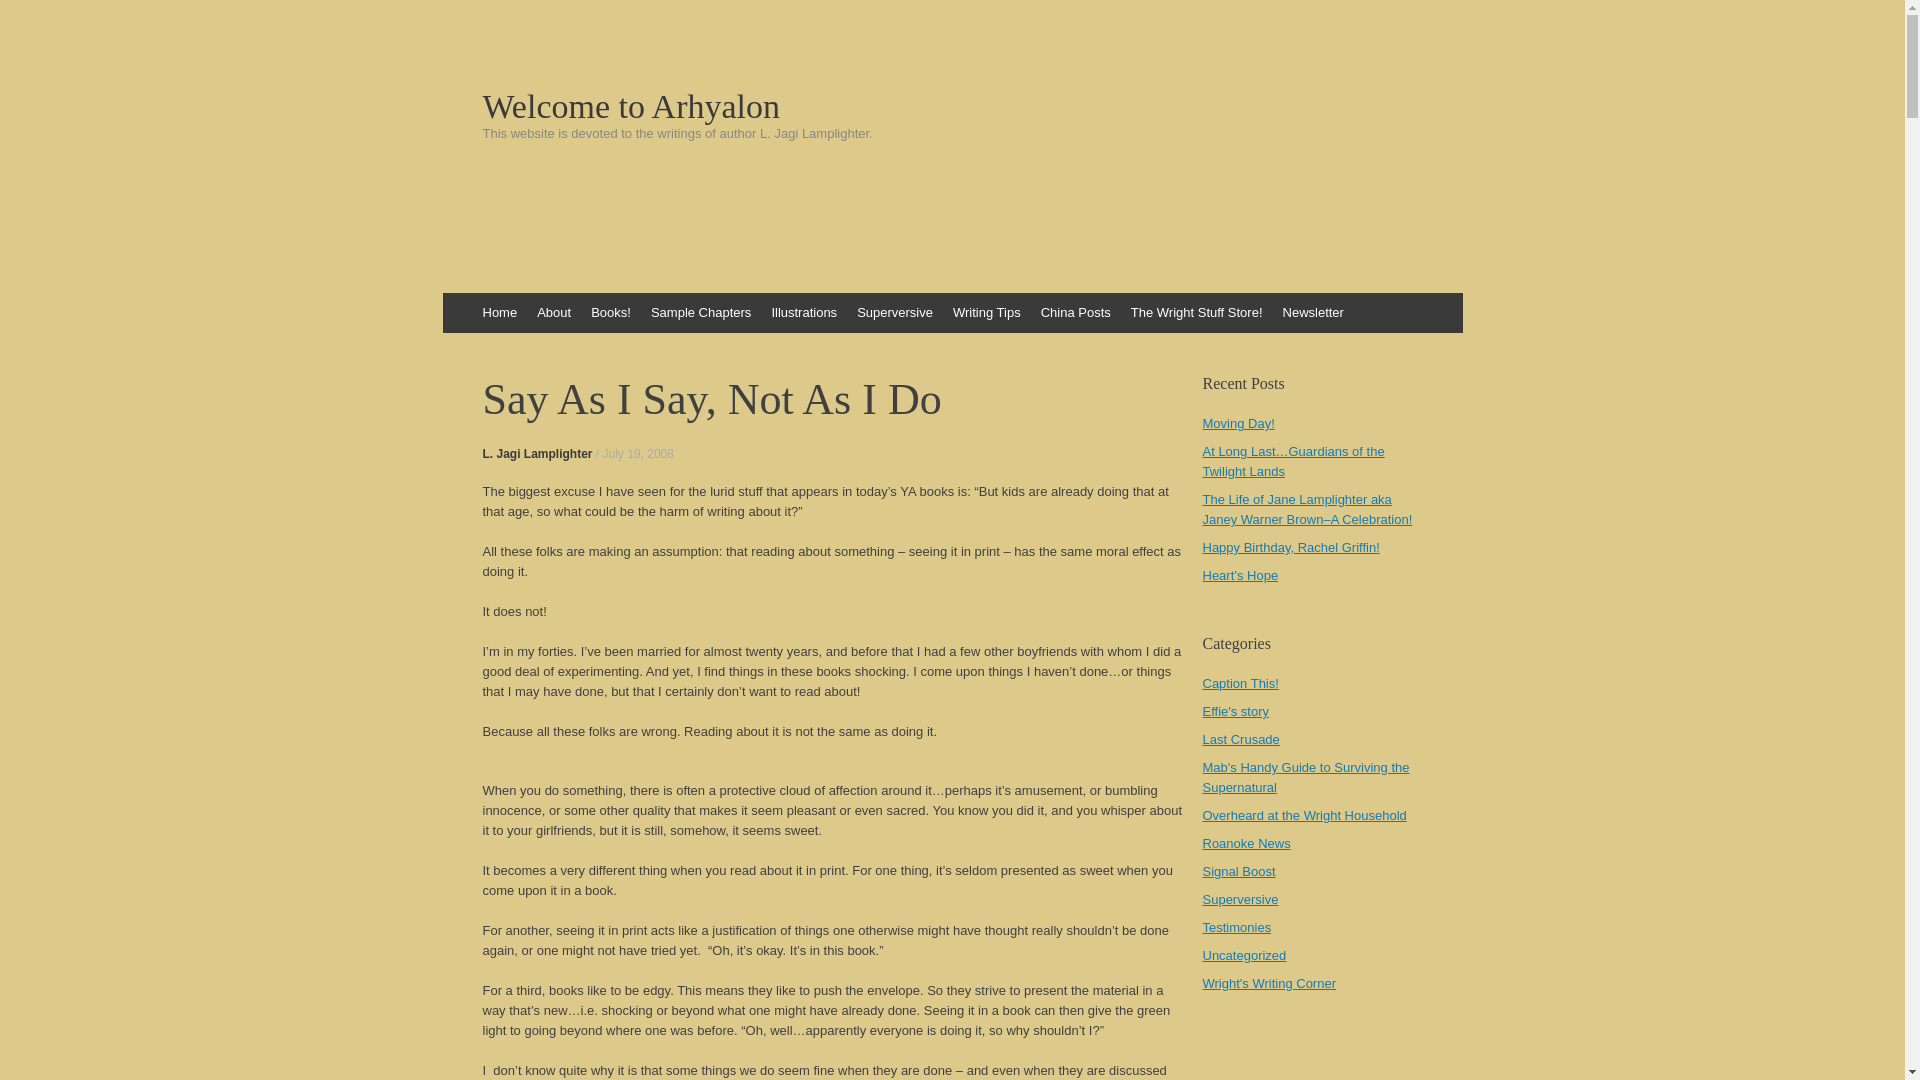 The height and width of the screenshot is (1080, 1920). I want to click on Books!, so click(611, 312).